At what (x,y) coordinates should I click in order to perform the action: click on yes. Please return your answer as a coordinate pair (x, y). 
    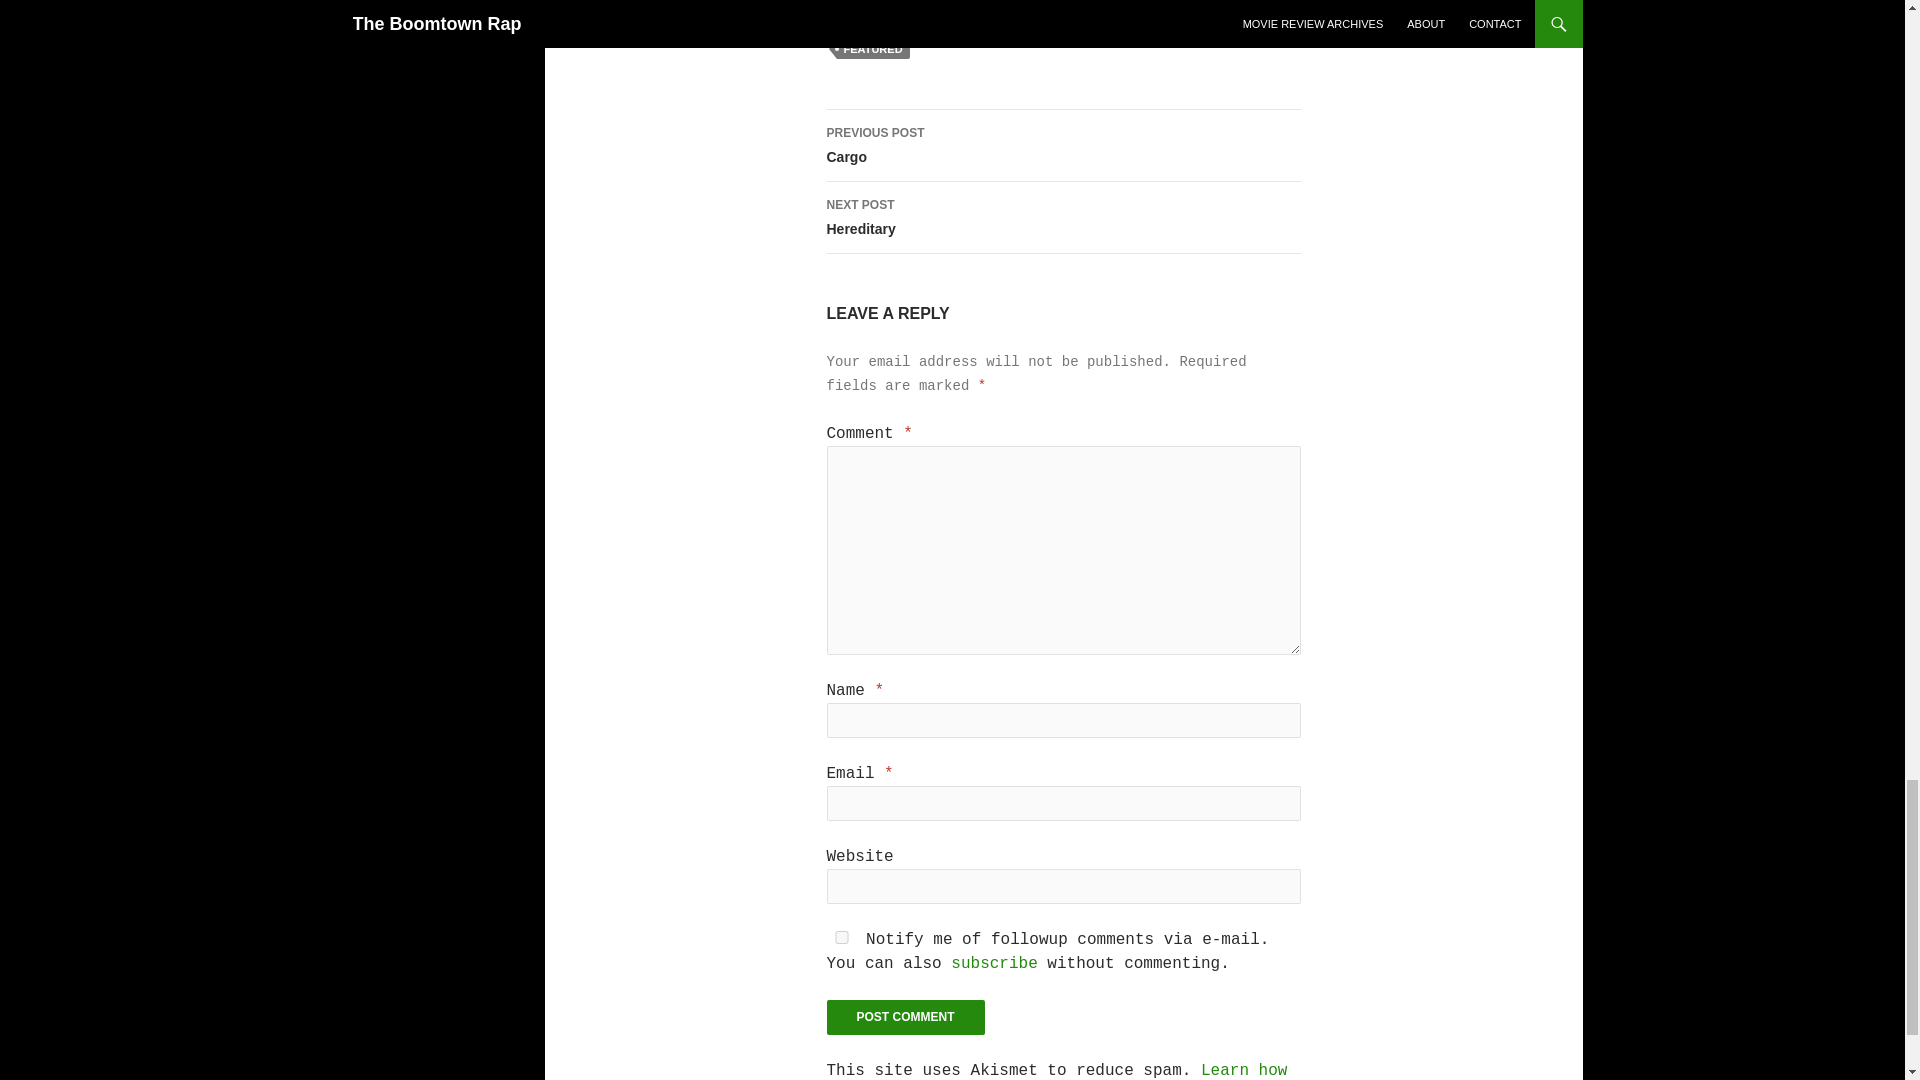
    Looking at the image, I should click on (904, 1017).